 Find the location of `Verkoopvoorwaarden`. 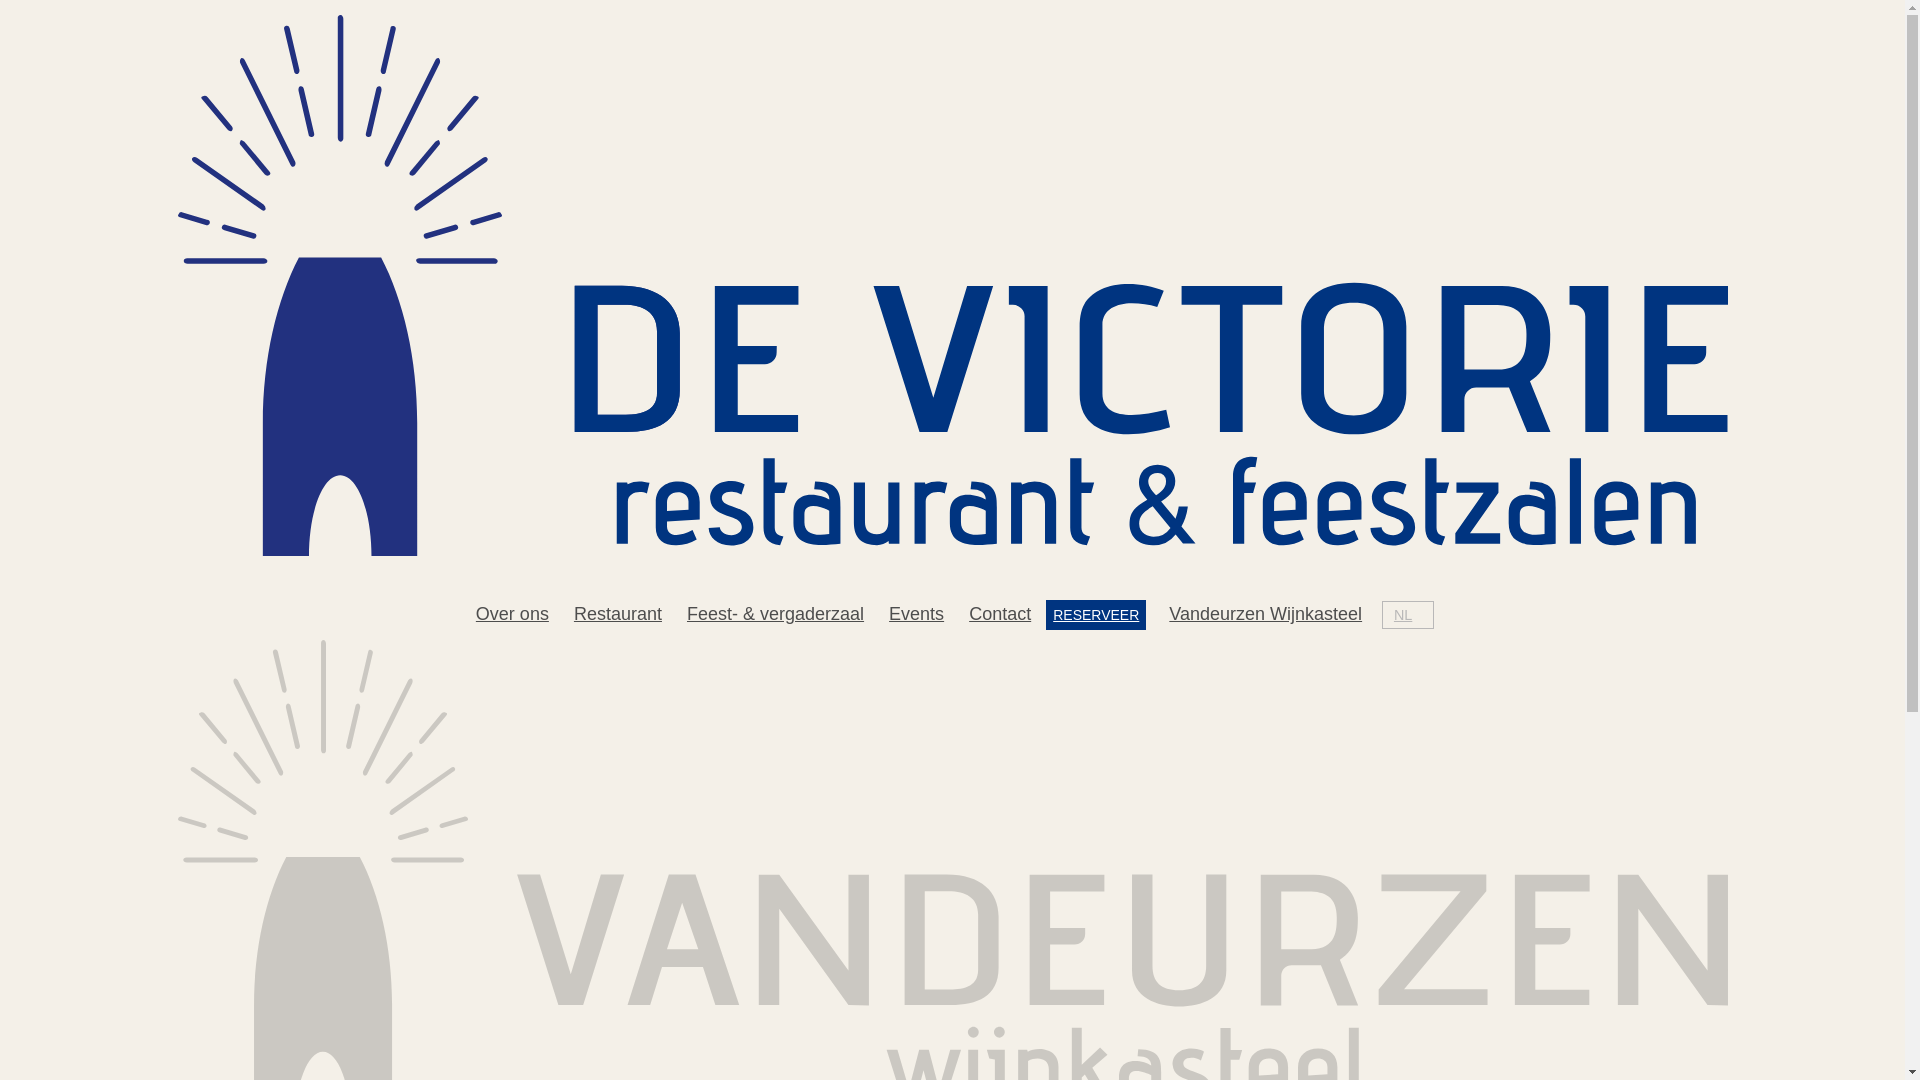

Verkoopvoorwaarden is located at coordinates (235, 544).